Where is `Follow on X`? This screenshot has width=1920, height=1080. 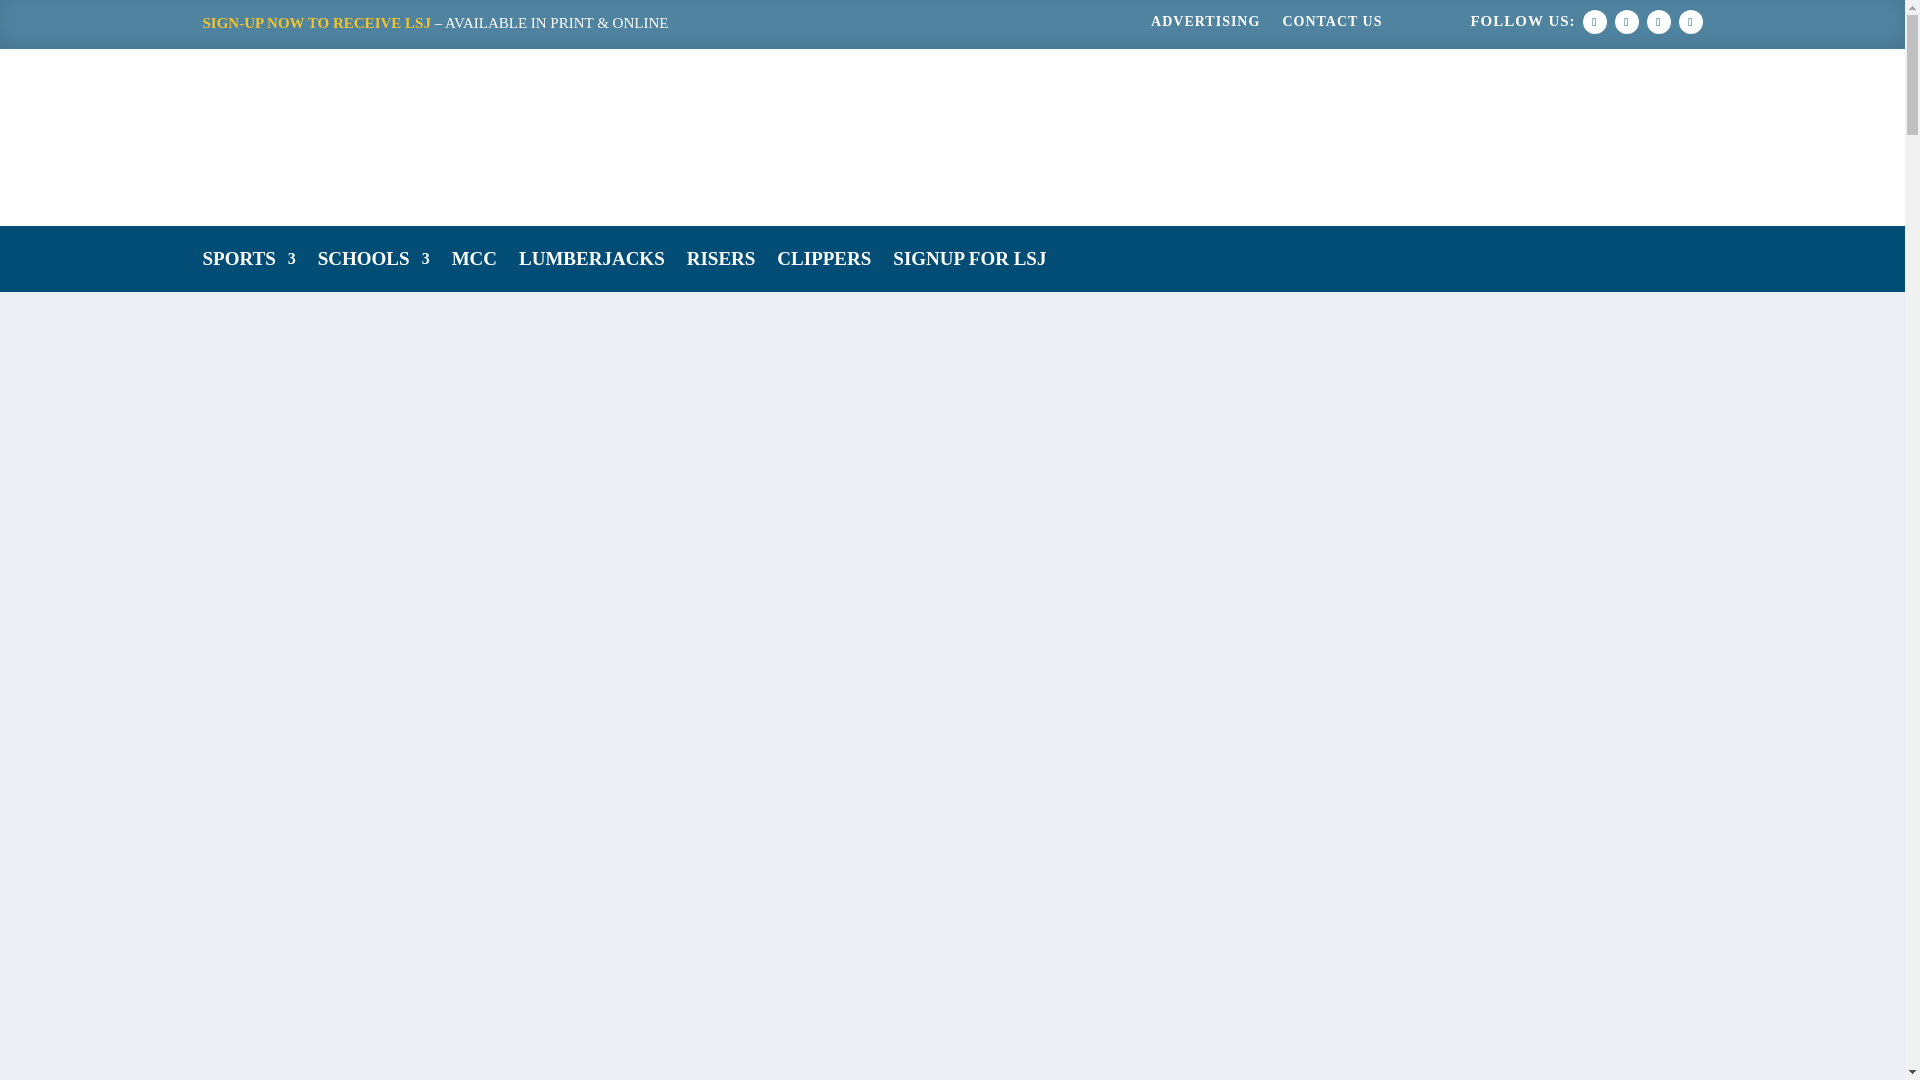 Follow on X is located at coordinates (1626, 21).